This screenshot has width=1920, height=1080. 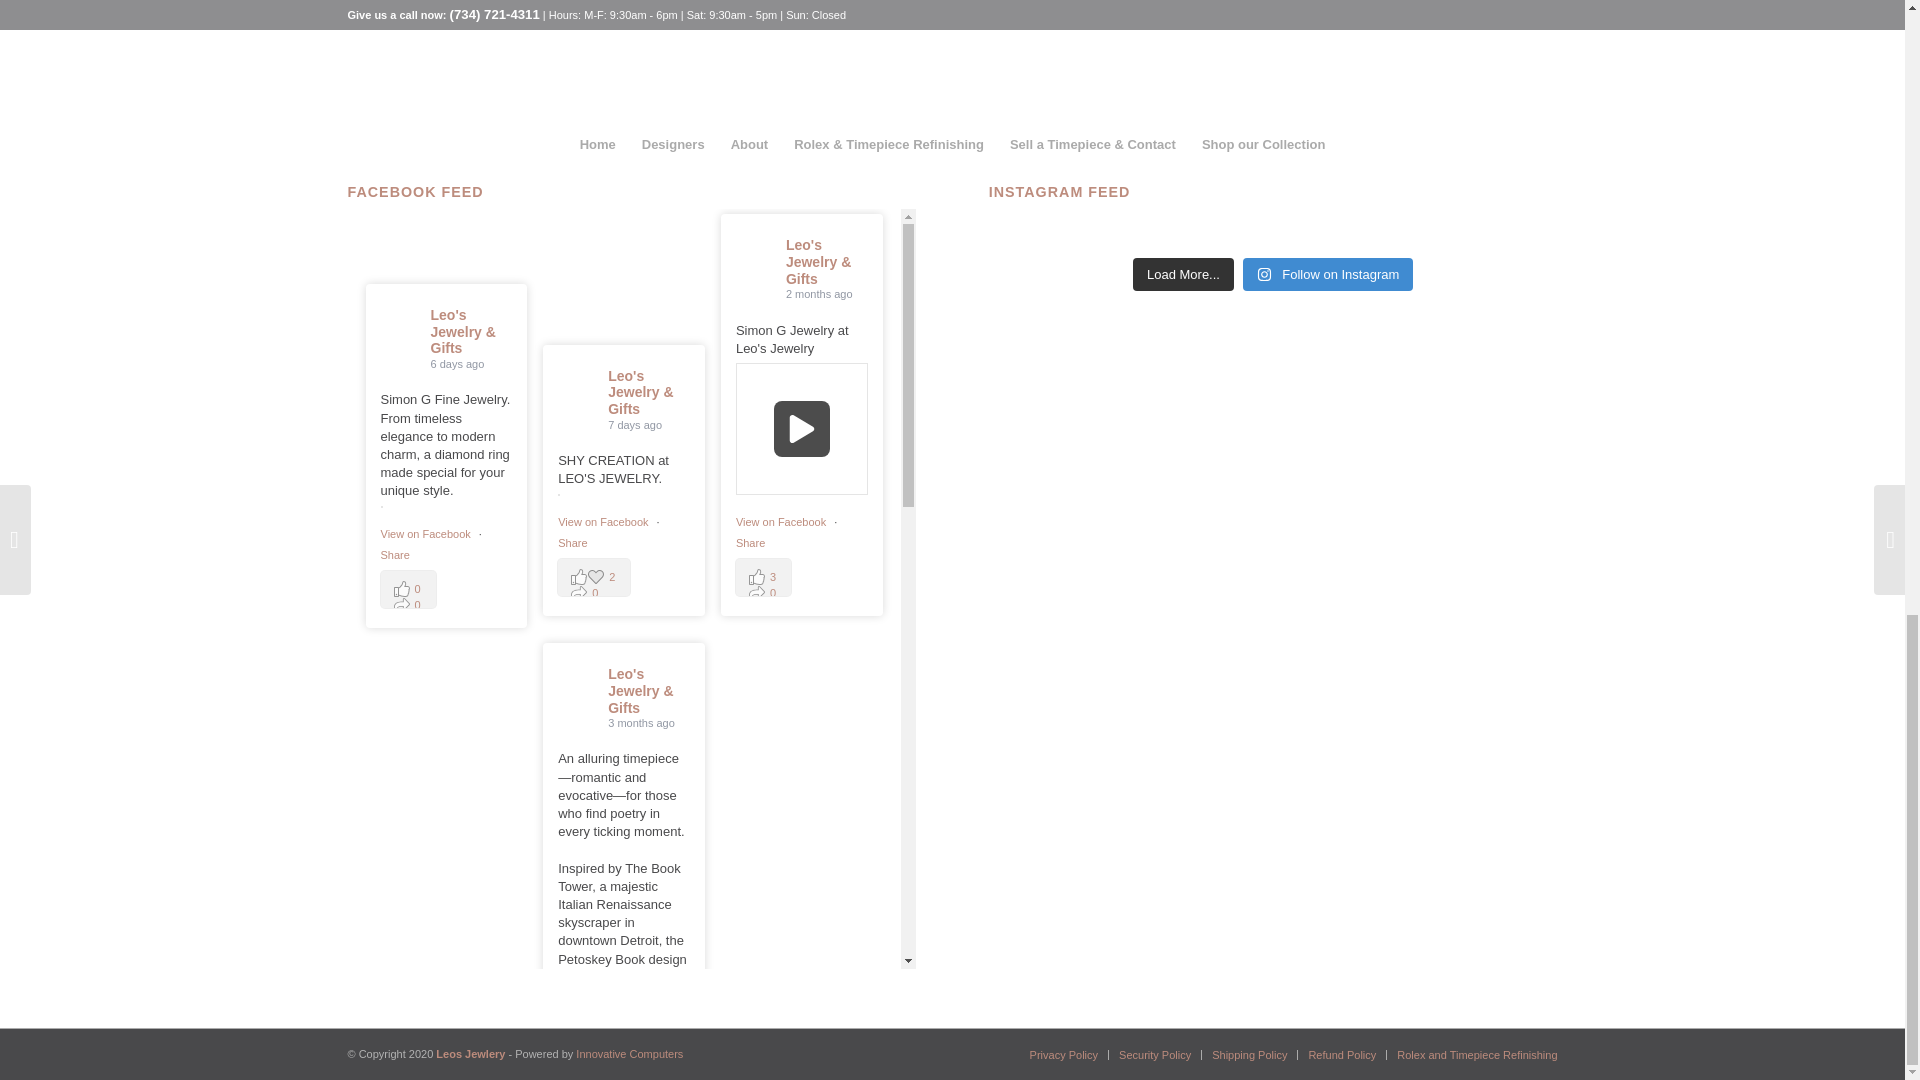 What do you see at coordinates (426, 534) in the screenshot?
I see `View on Facebook` at bounding box center [426, 534].